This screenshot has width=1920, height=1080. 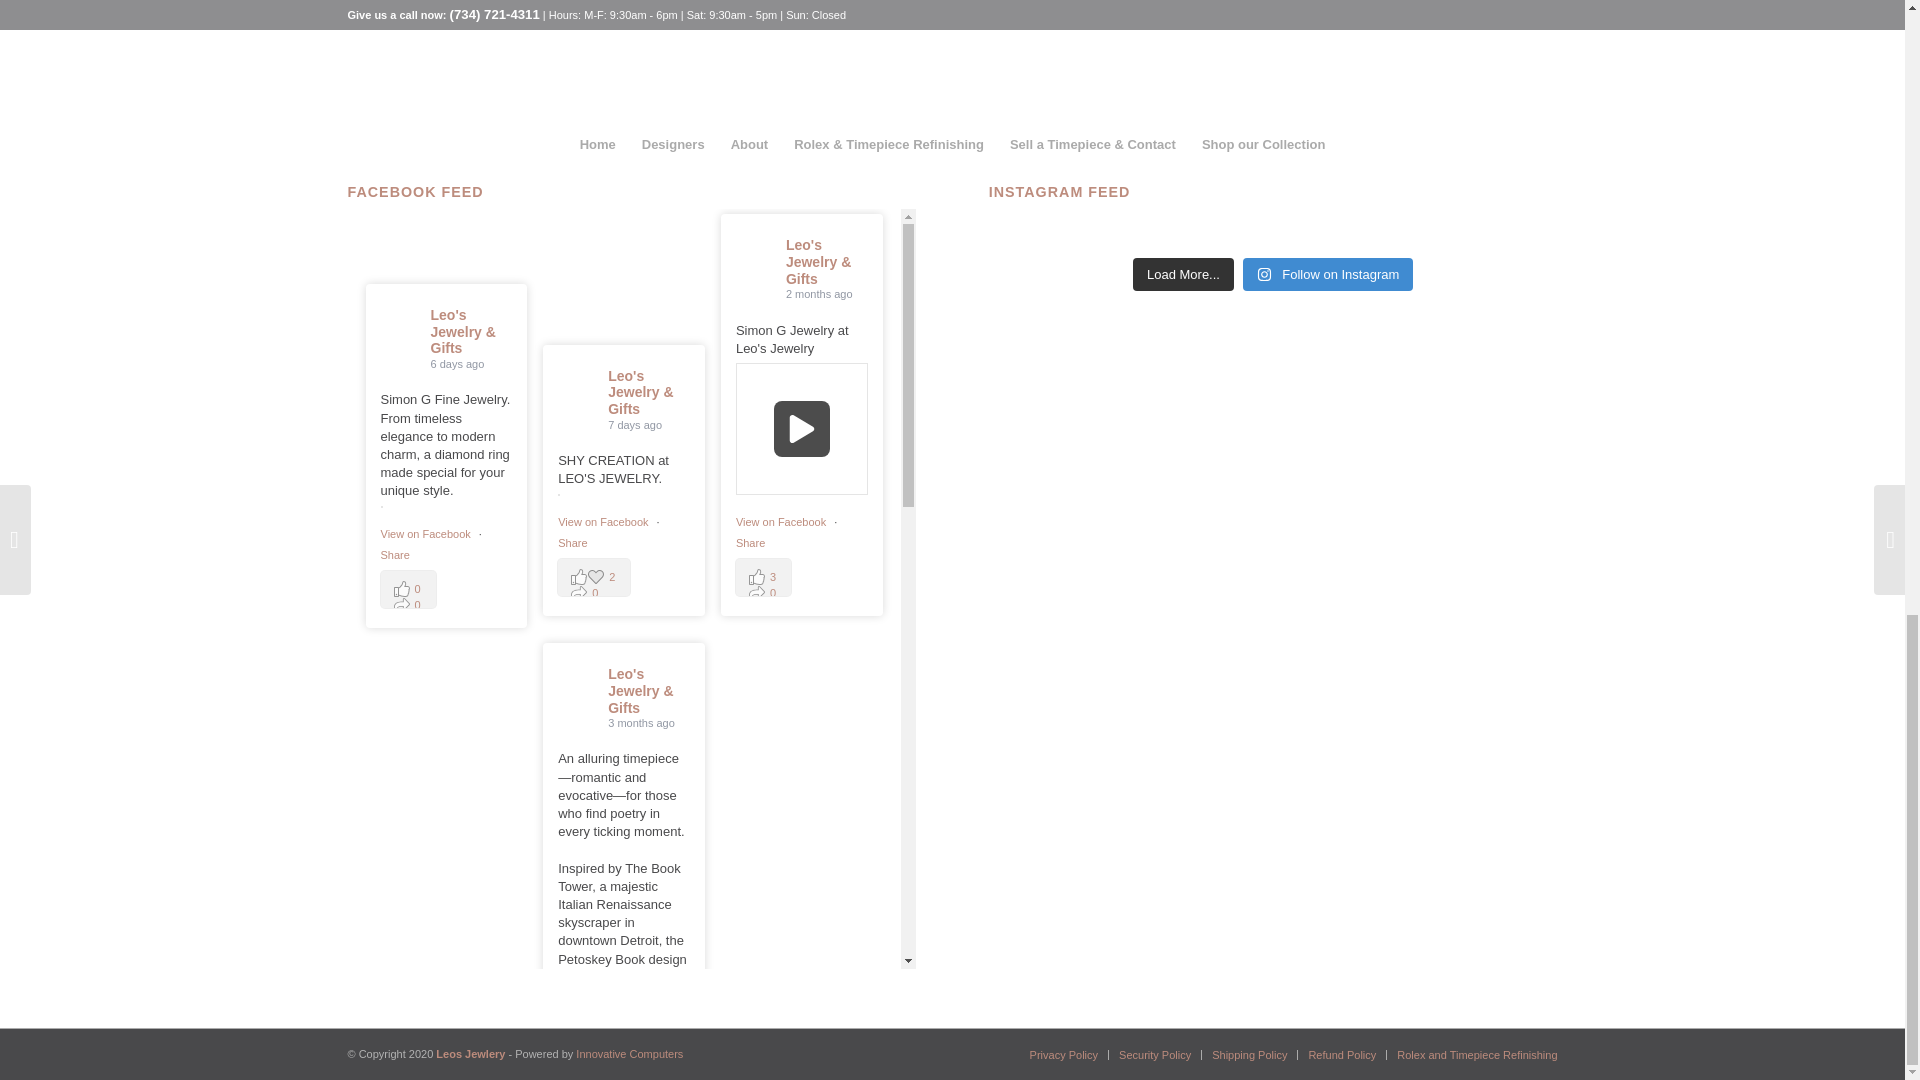 What do you see at coordinates (426, 534) in the screenshot?
I see `View on Facebook` at bounding box center [426, 534].